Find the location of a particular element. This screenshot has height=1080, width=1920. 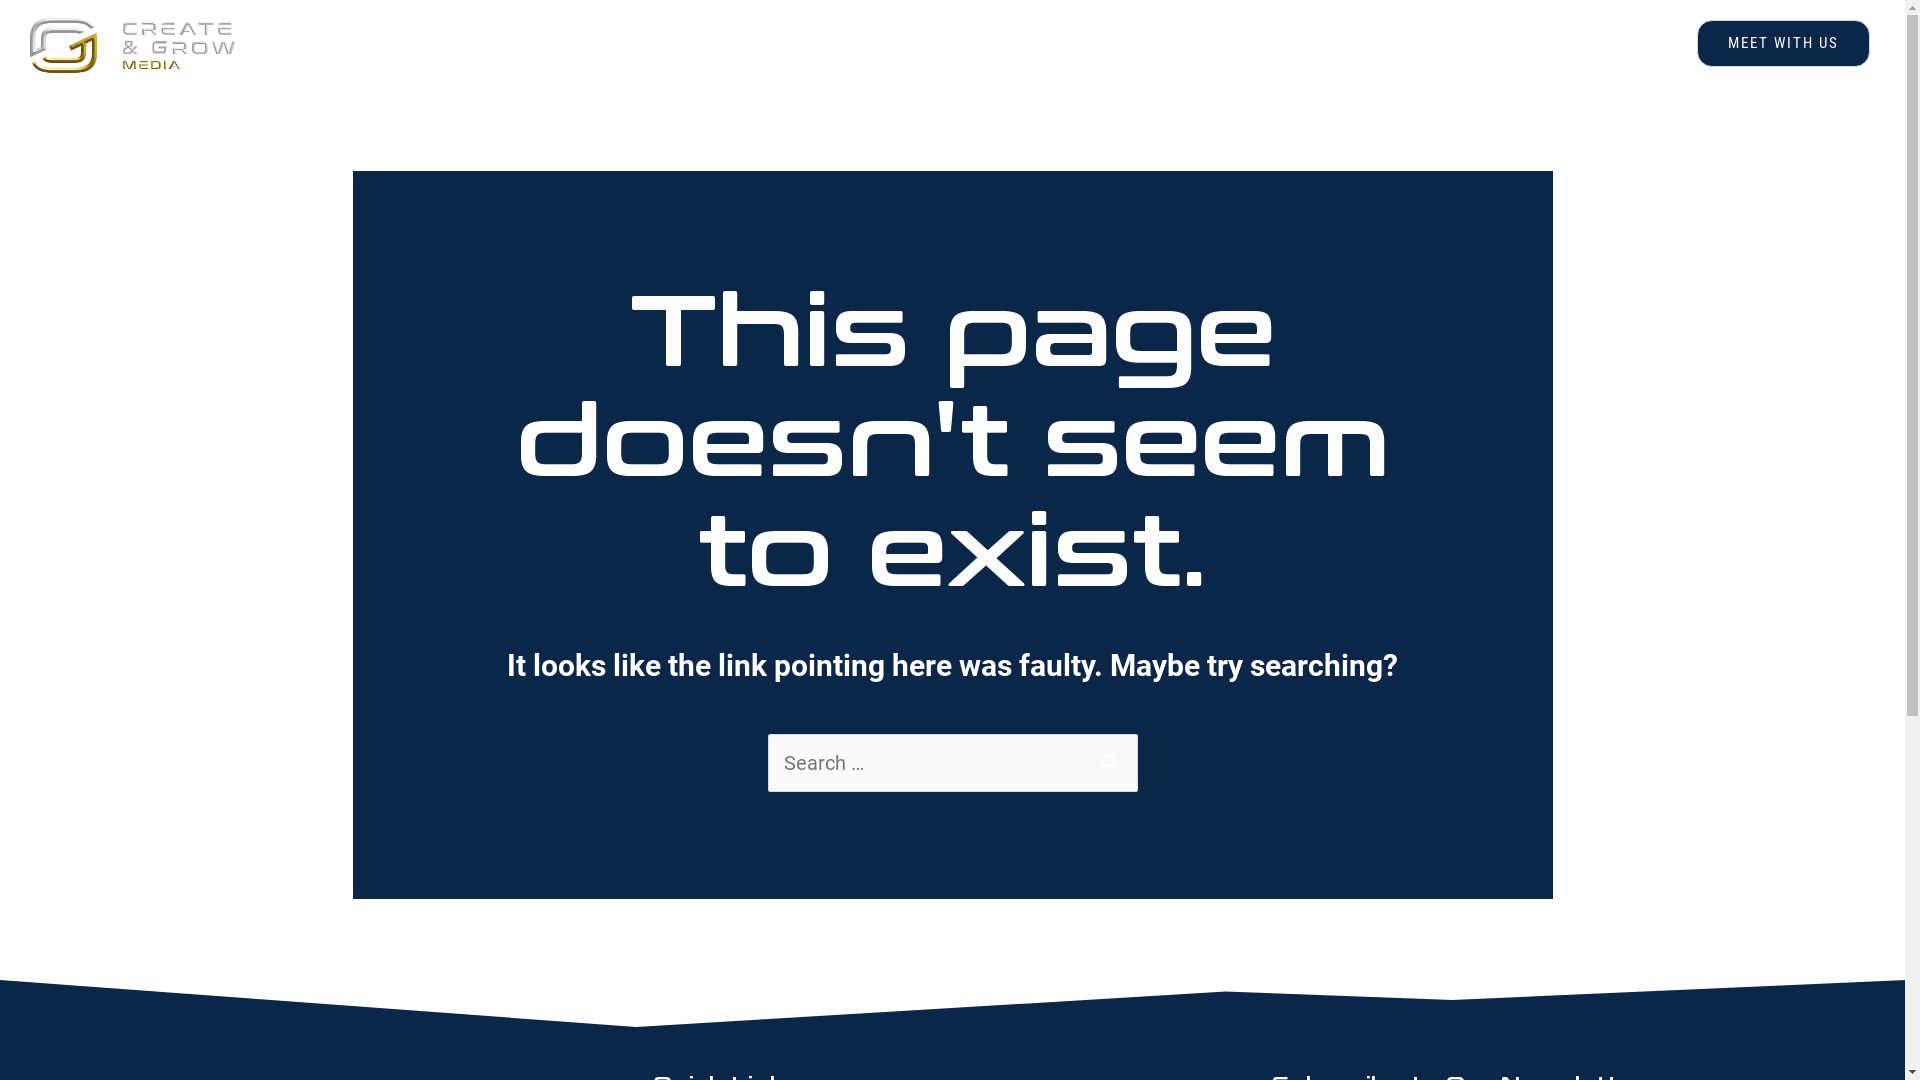

Portfolio is located at coordinates (752, 46).